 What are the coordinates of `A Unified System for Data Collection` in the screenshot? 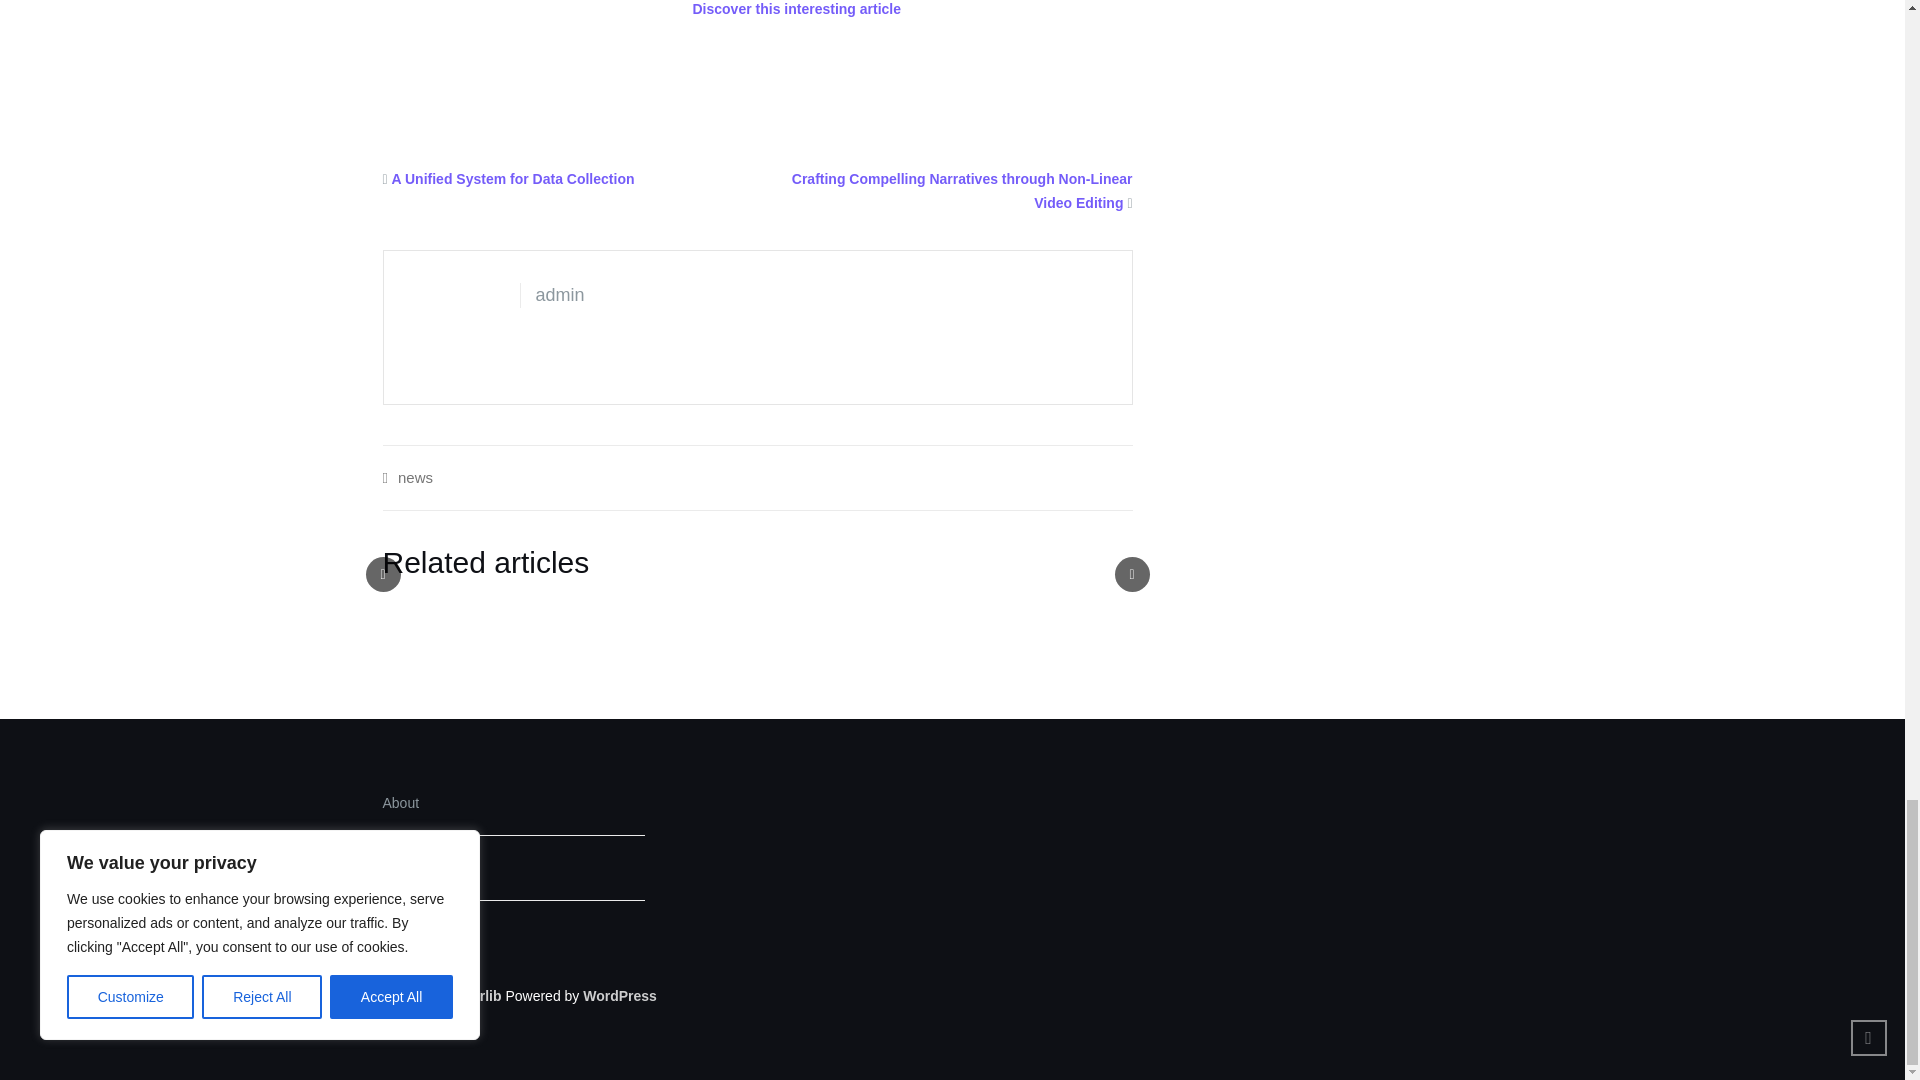 It's located at (513, 178).